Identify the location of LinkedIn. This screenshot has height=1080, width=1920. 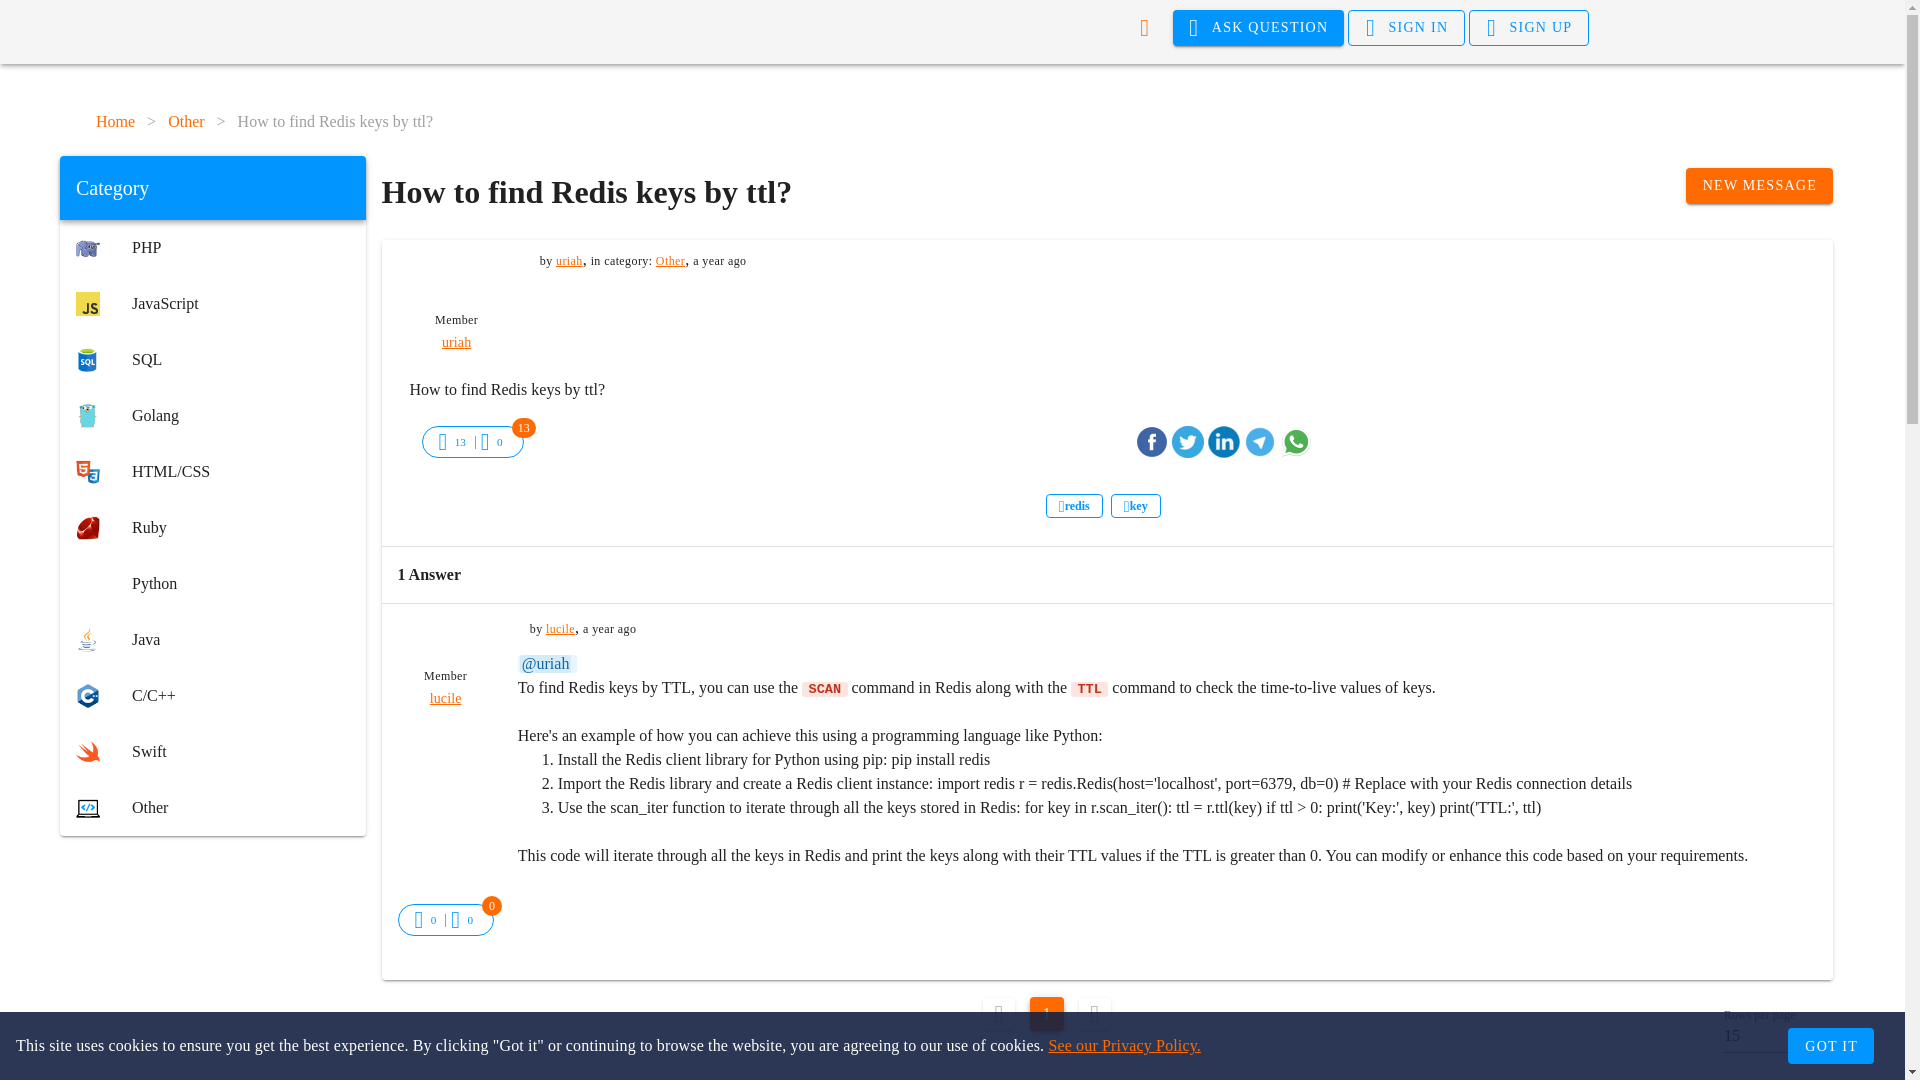
(1224, 441).